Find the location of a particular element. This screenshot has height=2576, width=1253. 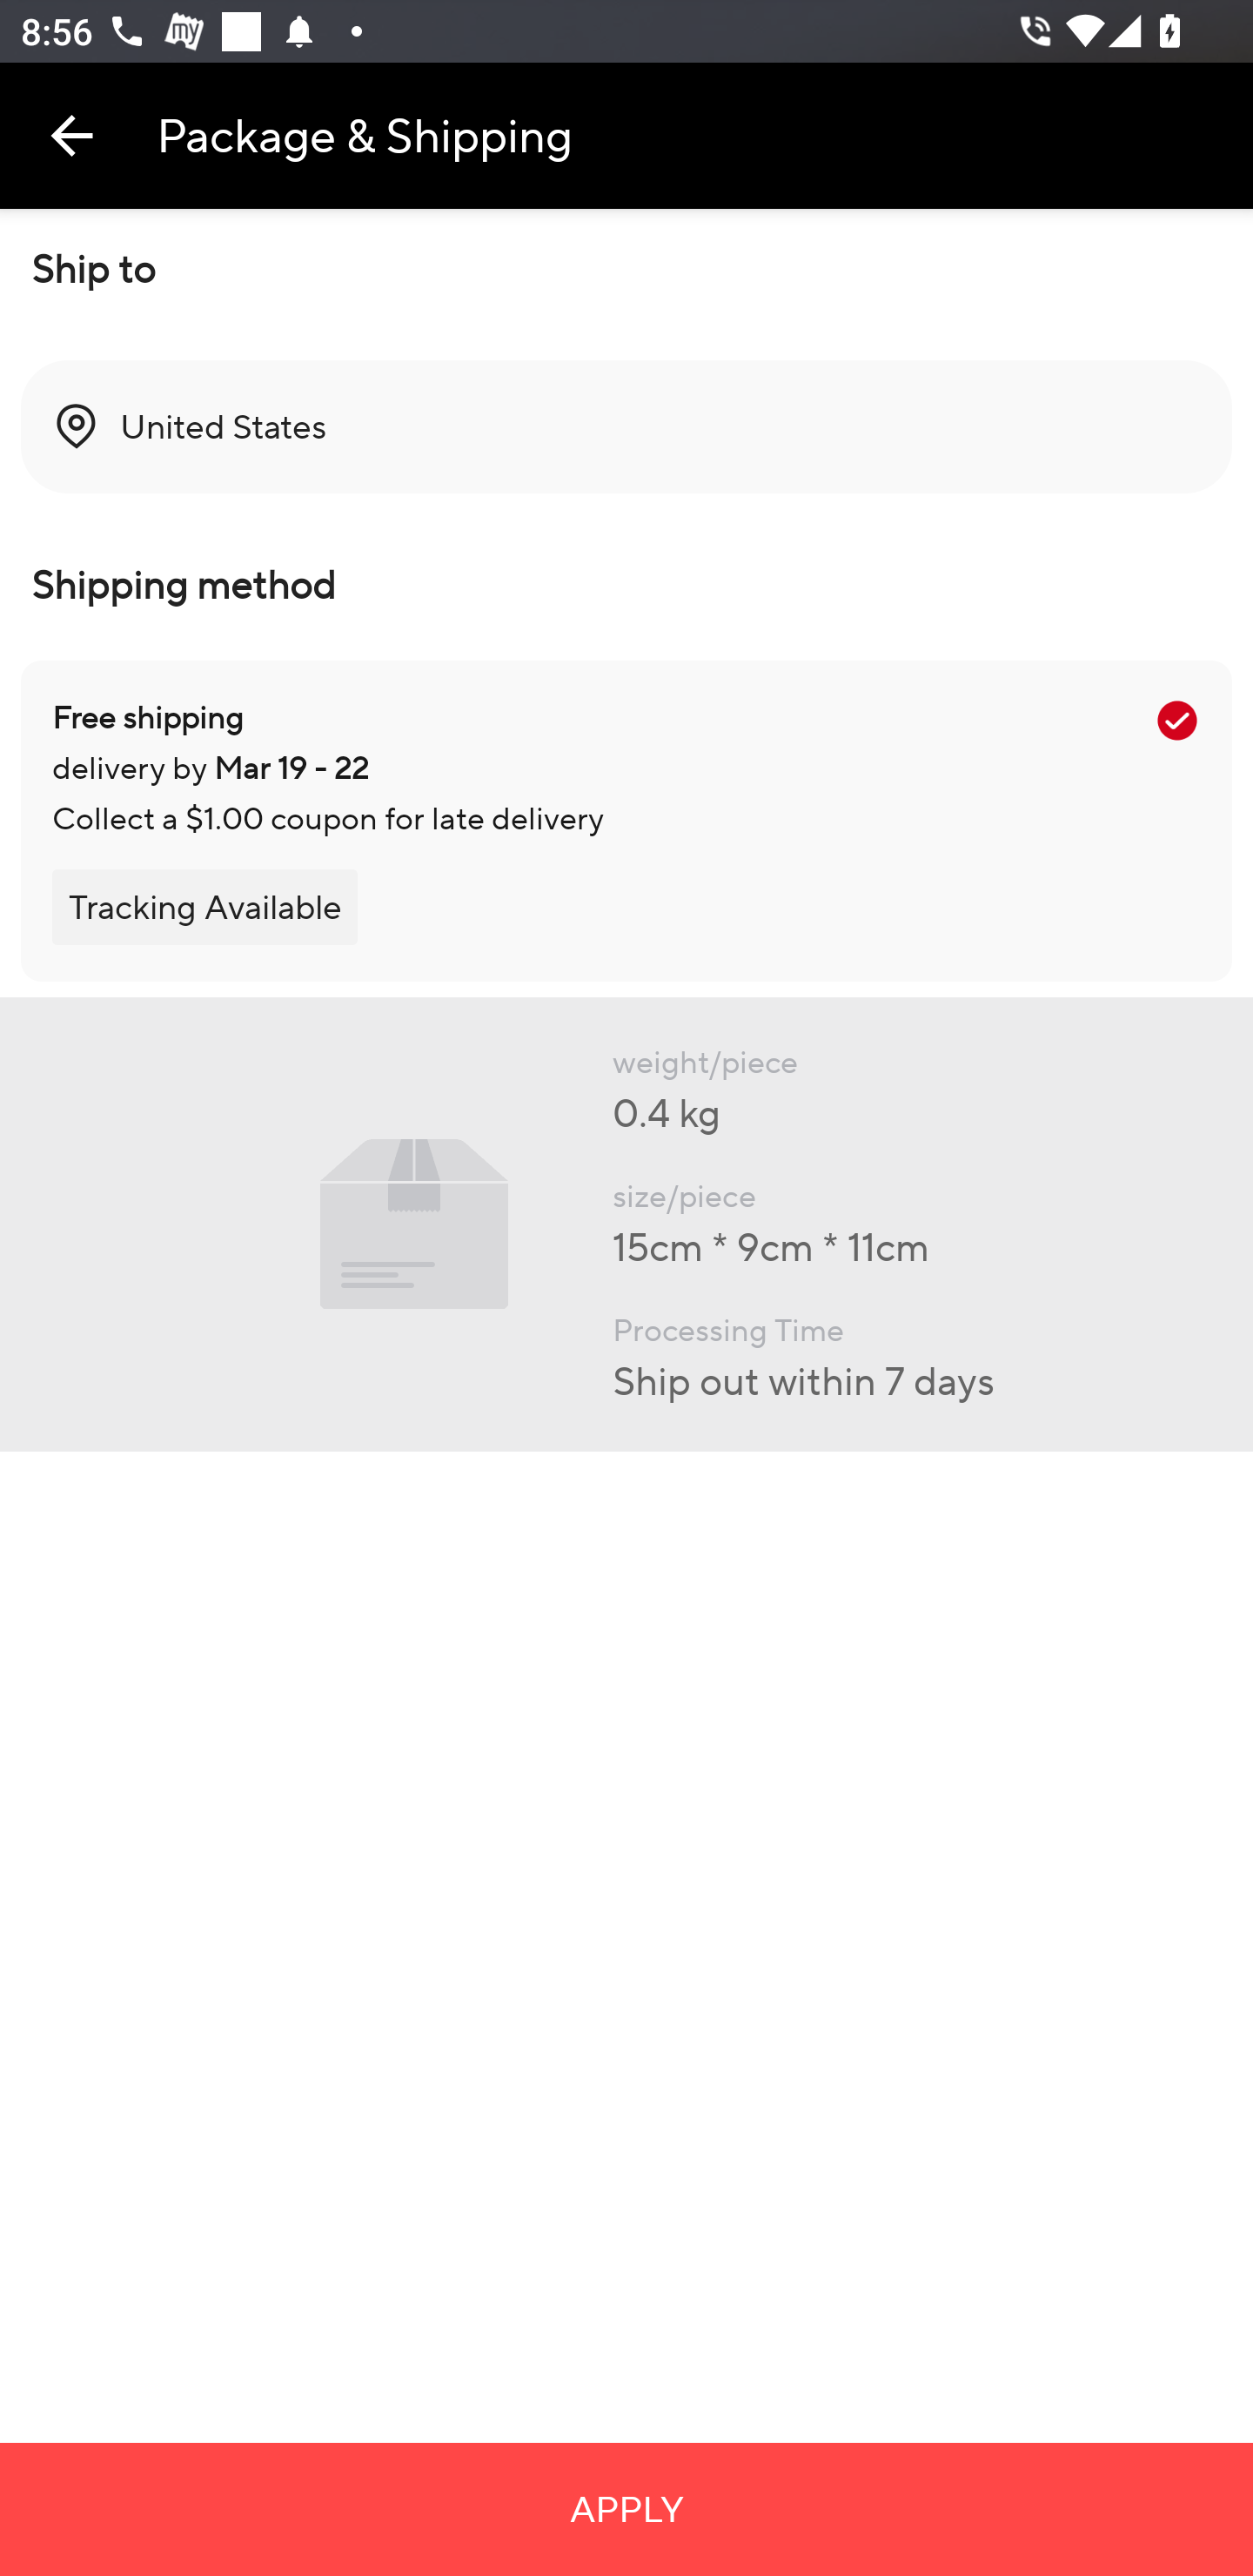

APPLY is located at coordinates (626, 2509).